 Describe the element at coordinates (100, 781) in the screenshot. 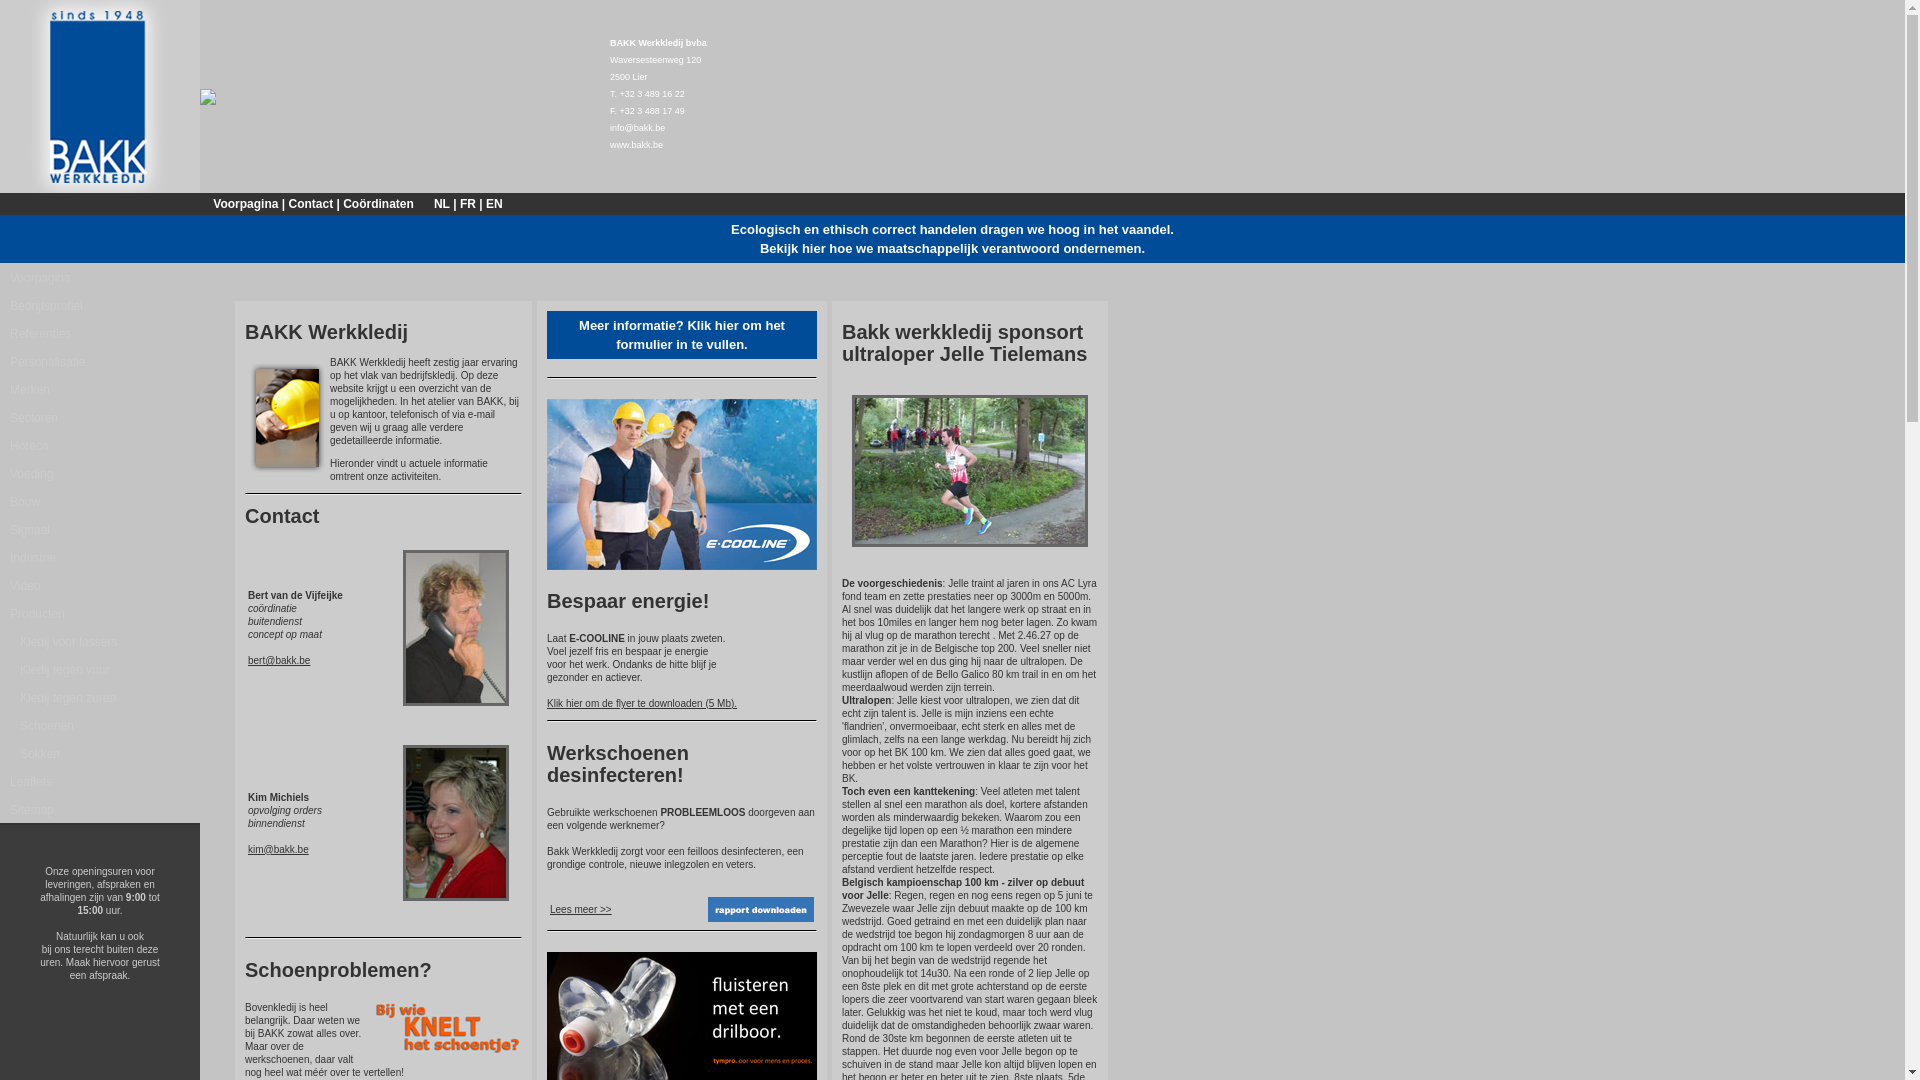

I see `Leaflets` at that location.